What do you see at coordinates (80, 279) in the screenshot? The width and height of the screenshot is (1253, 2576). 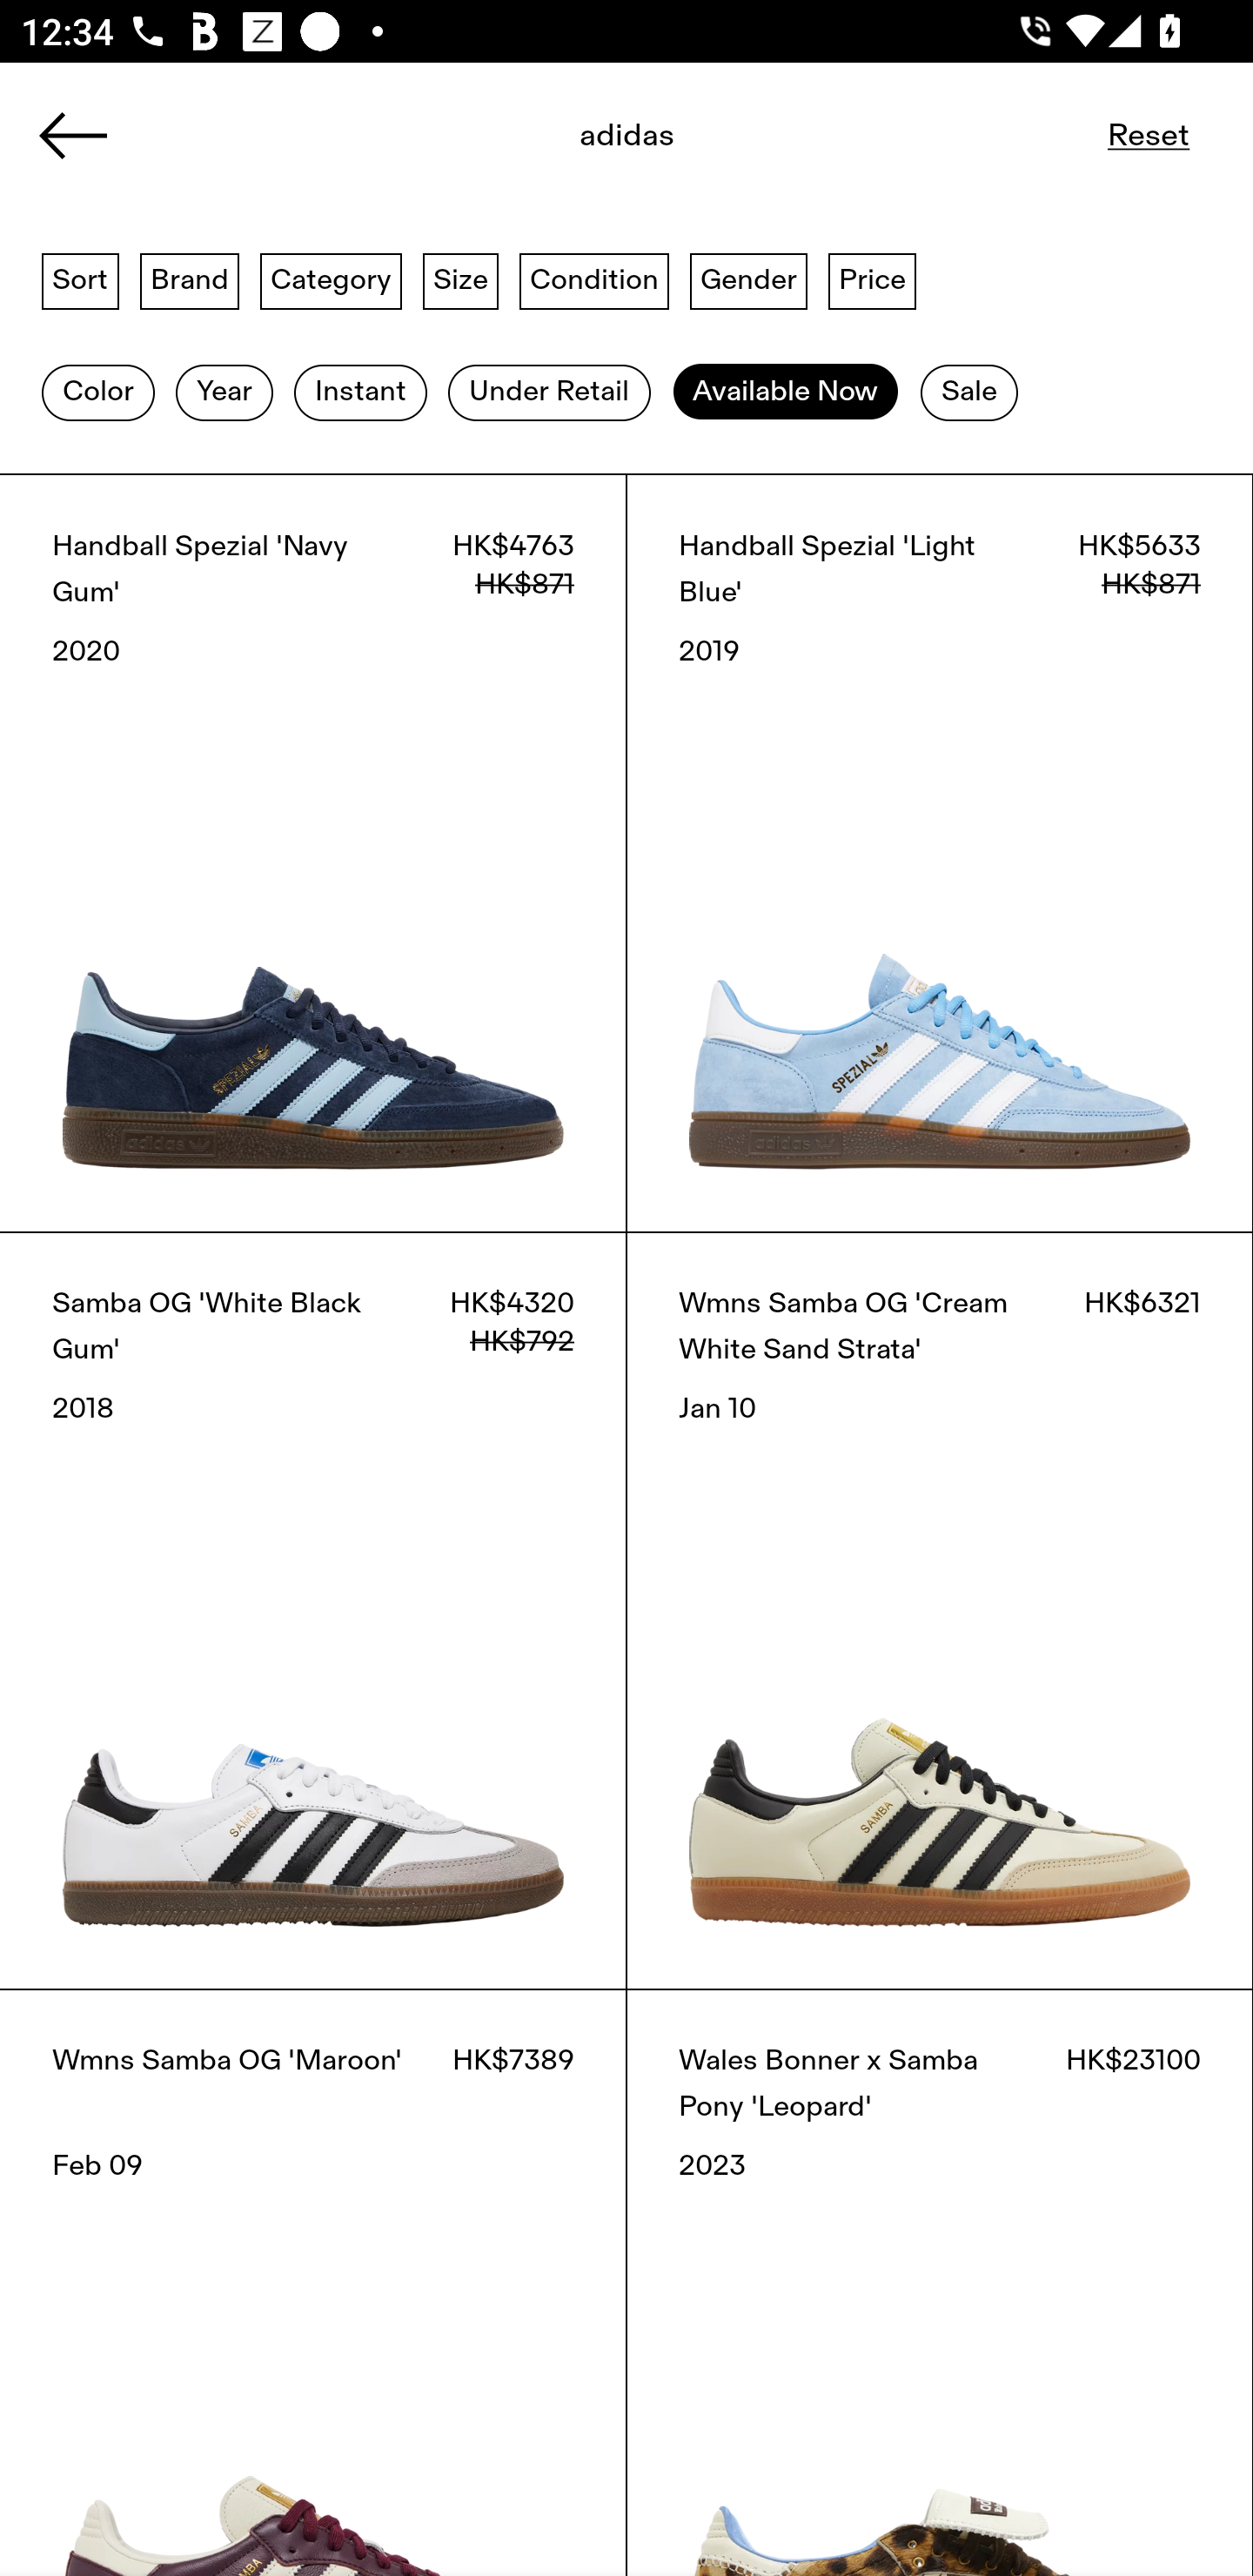 I see `Sort` at bounding box center [80, 279].